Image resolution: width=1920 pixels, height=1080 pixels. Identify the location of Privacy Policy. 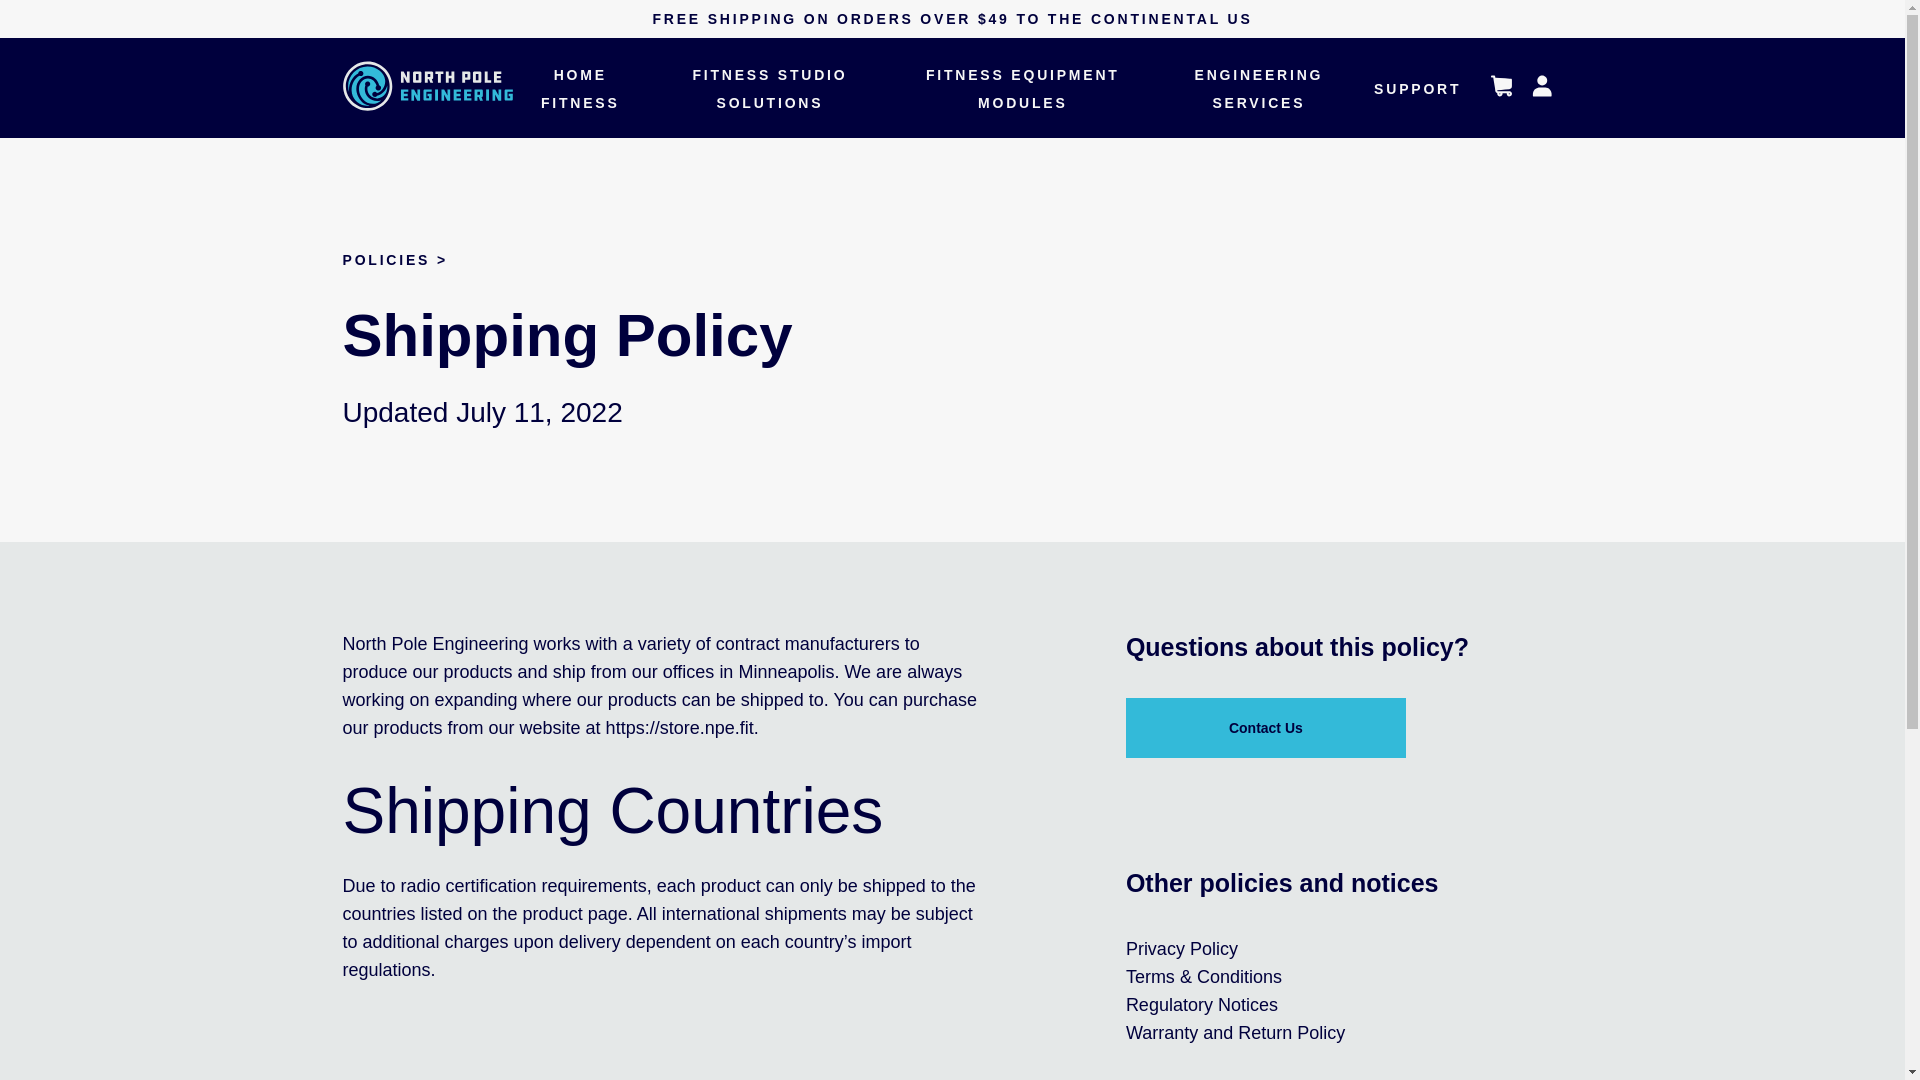
(1182, 948).